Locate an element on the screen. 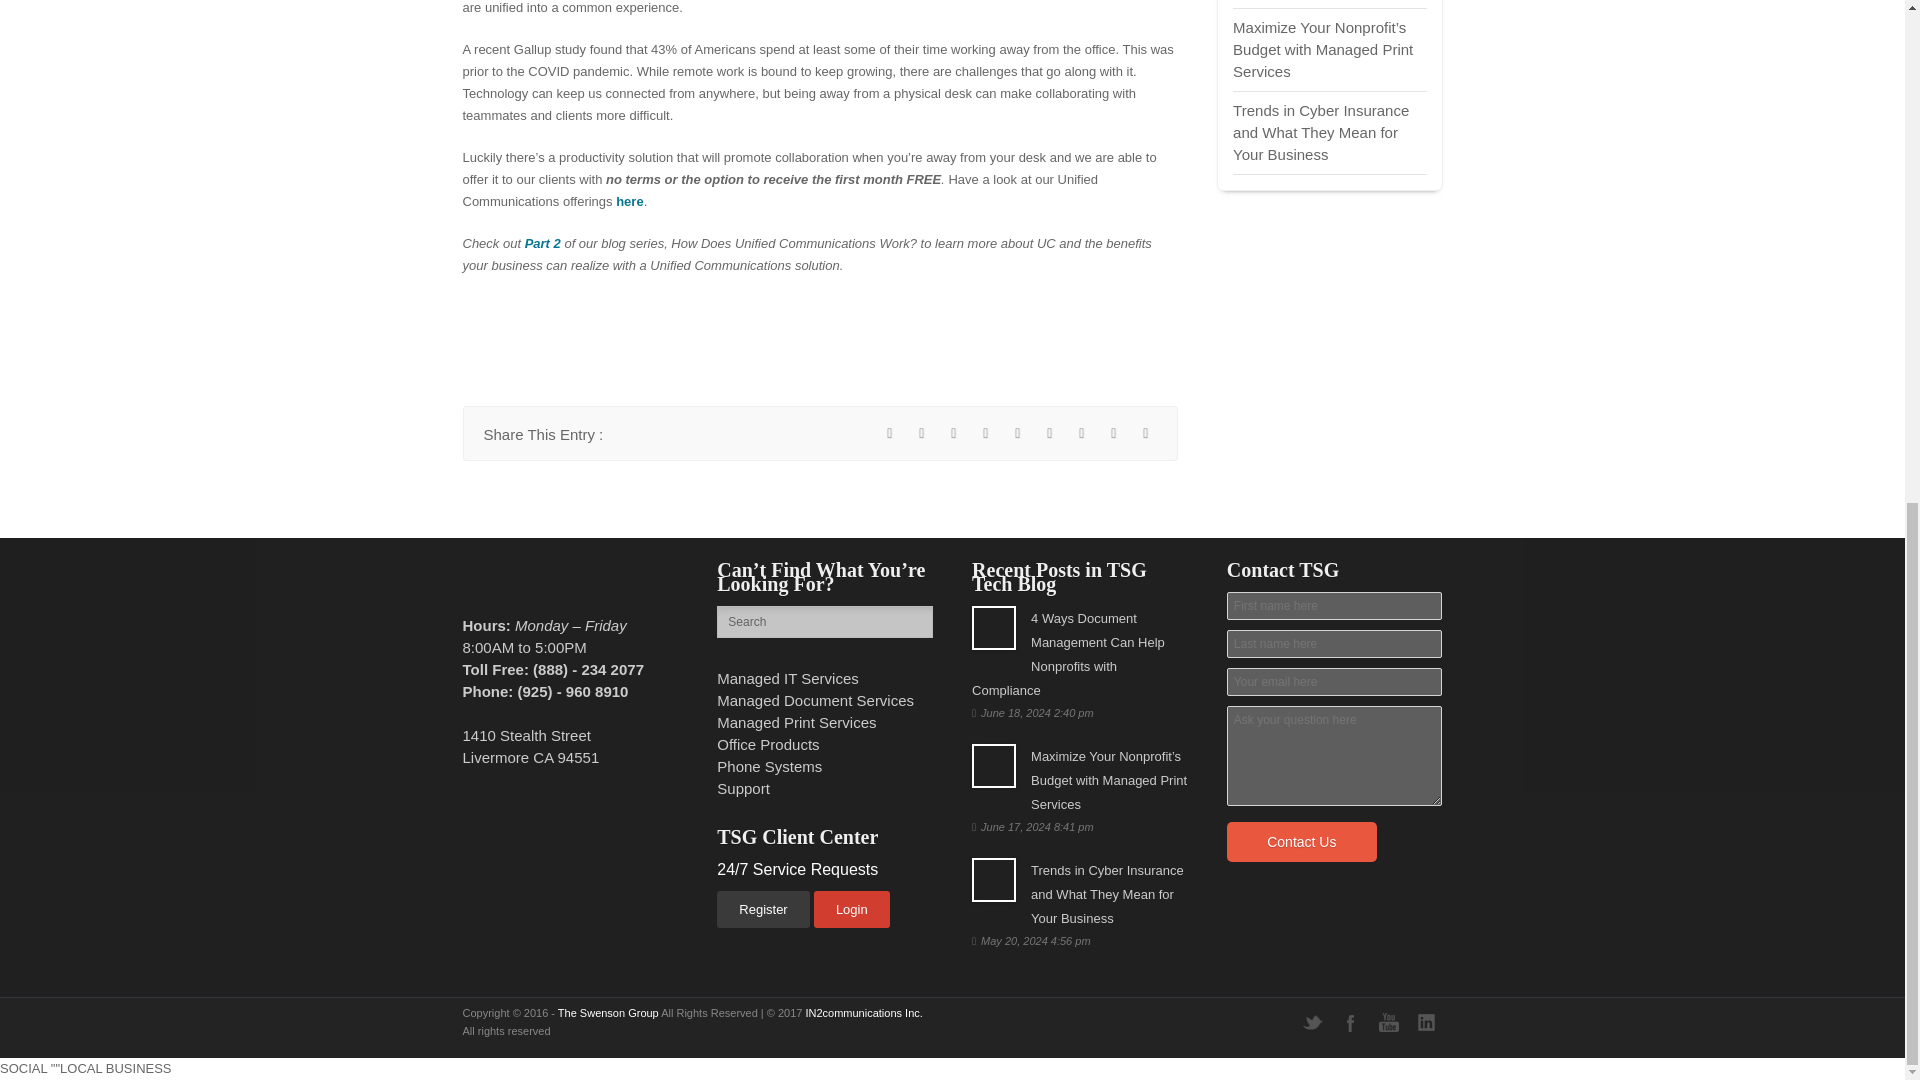 Image resolution: width=1920 pixels, height=1080 pixels. Reddit is located at coordinates (986, 434).